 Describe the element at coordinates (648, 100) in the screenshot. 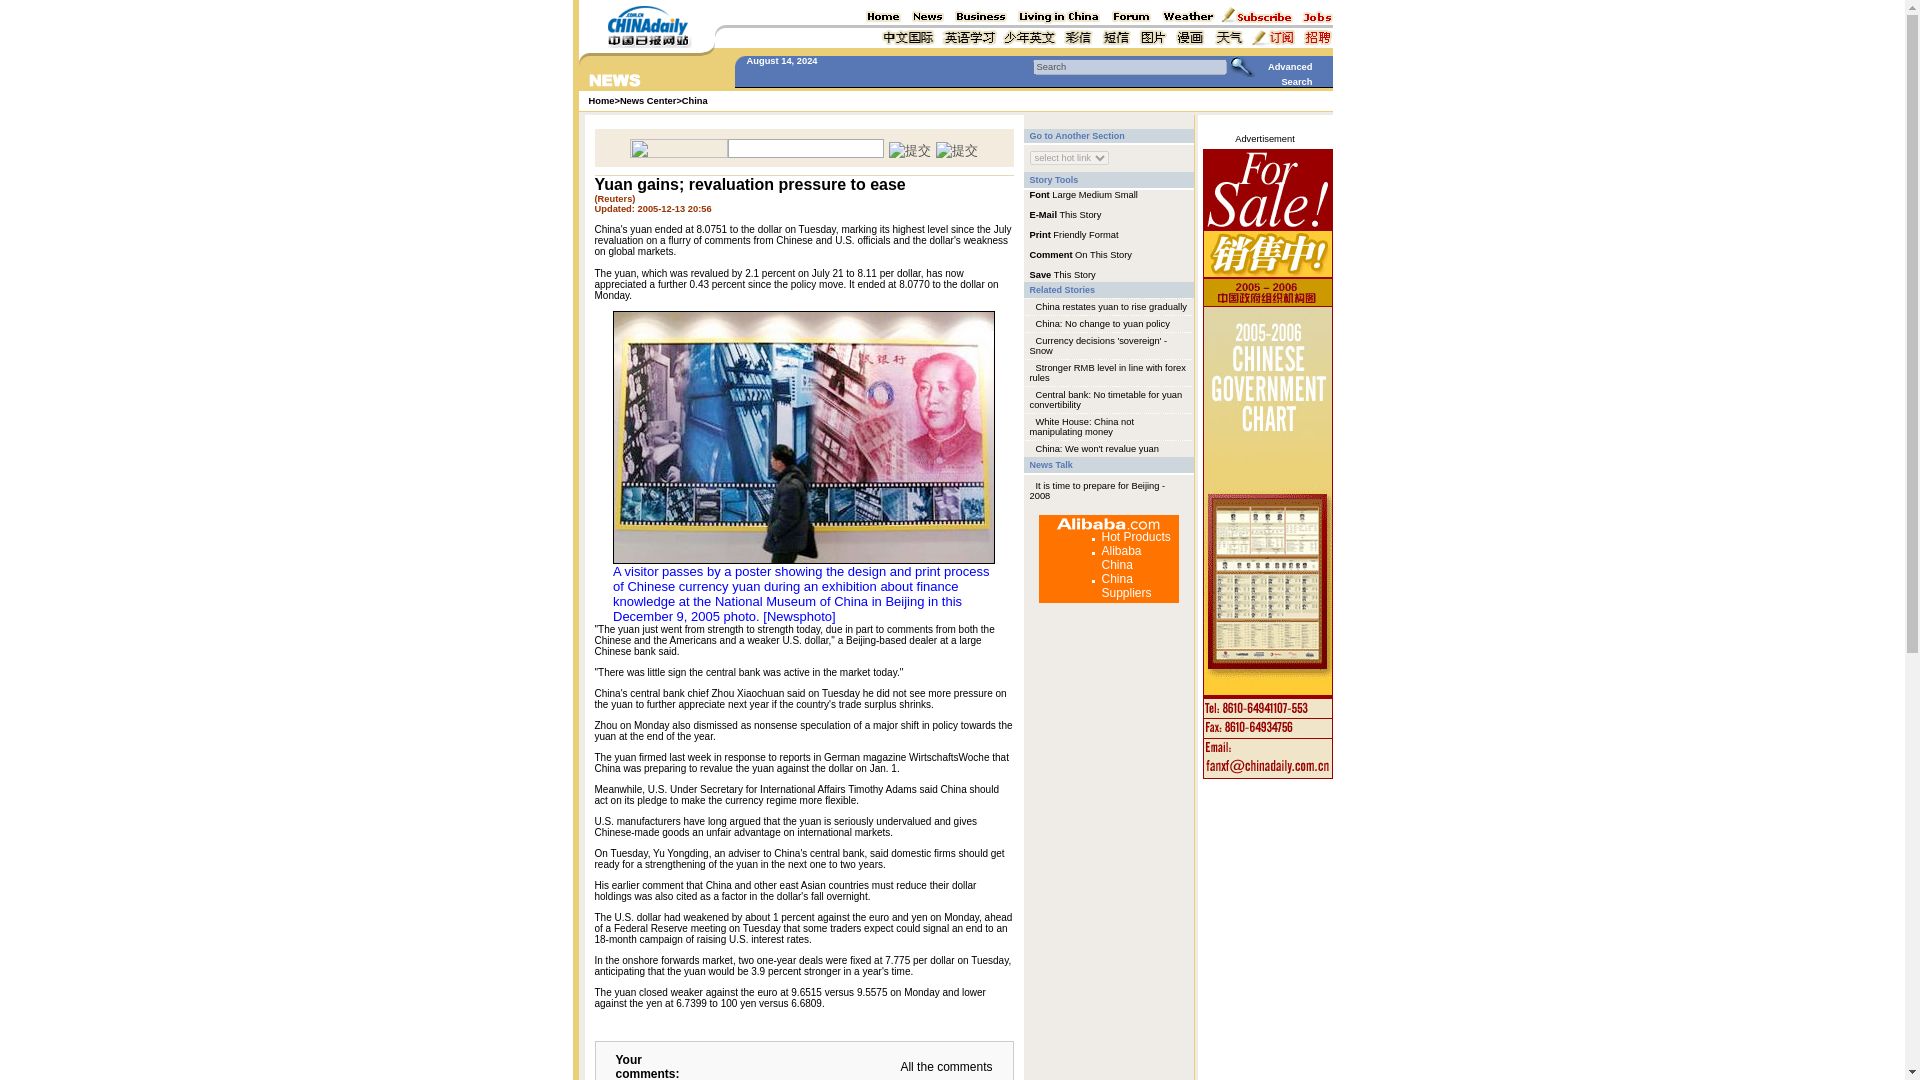

I see `News Center` at that location.